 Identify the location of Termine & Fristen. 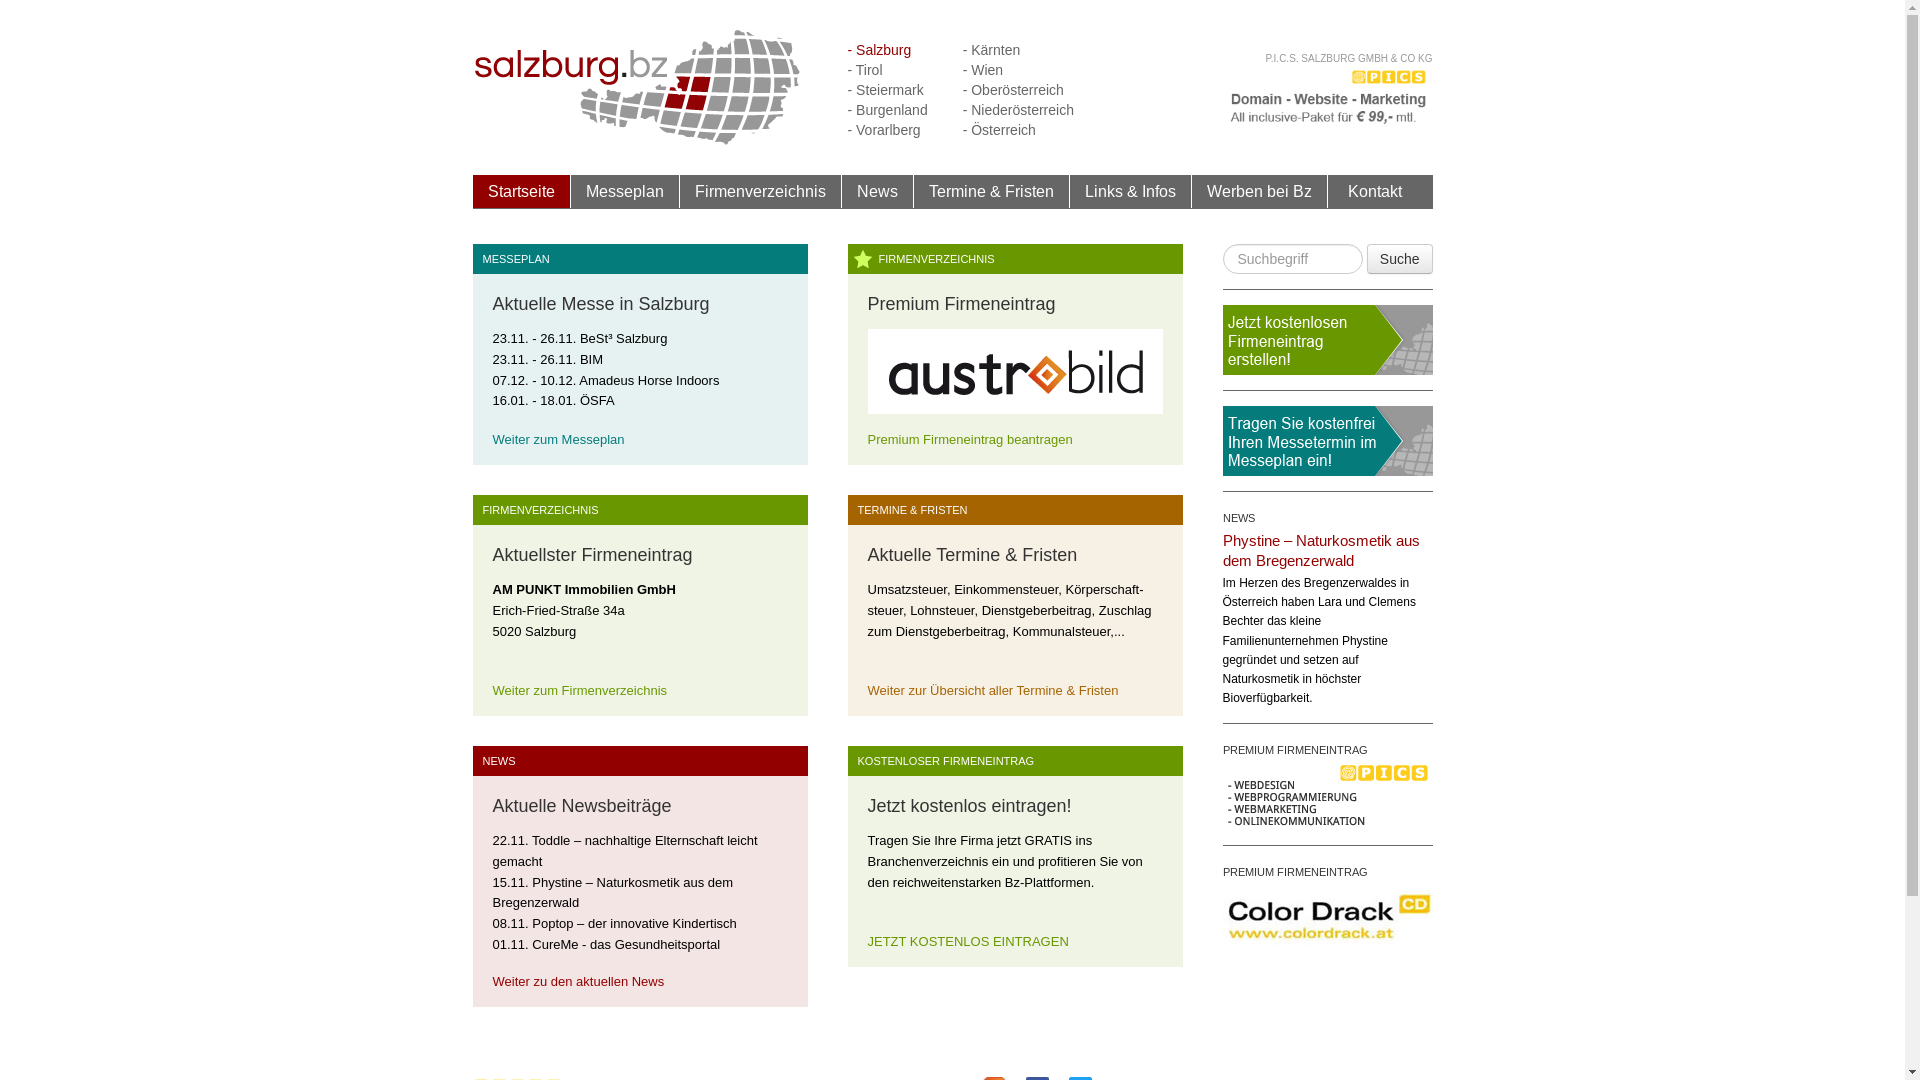
(990, 191).